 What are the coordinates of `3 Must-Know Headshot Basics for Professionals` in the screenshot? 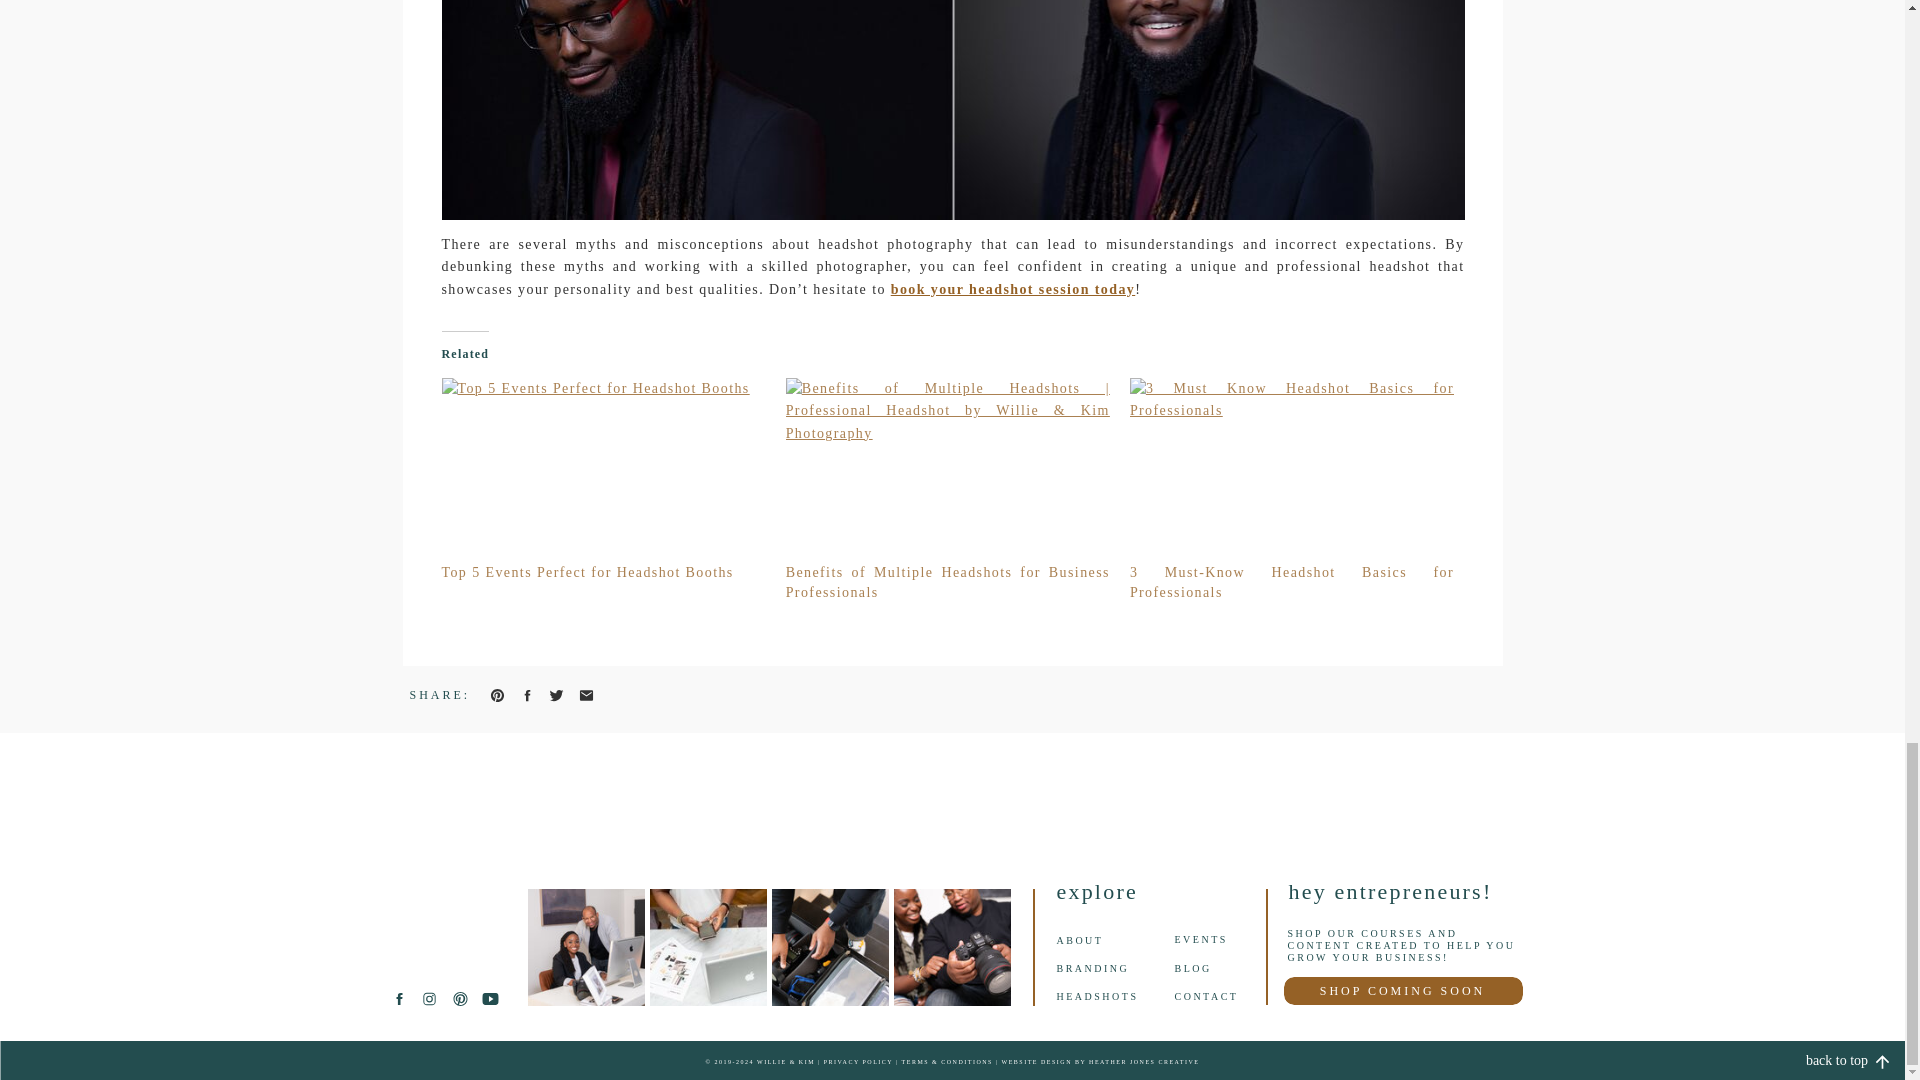 It's located at (1292, 582).